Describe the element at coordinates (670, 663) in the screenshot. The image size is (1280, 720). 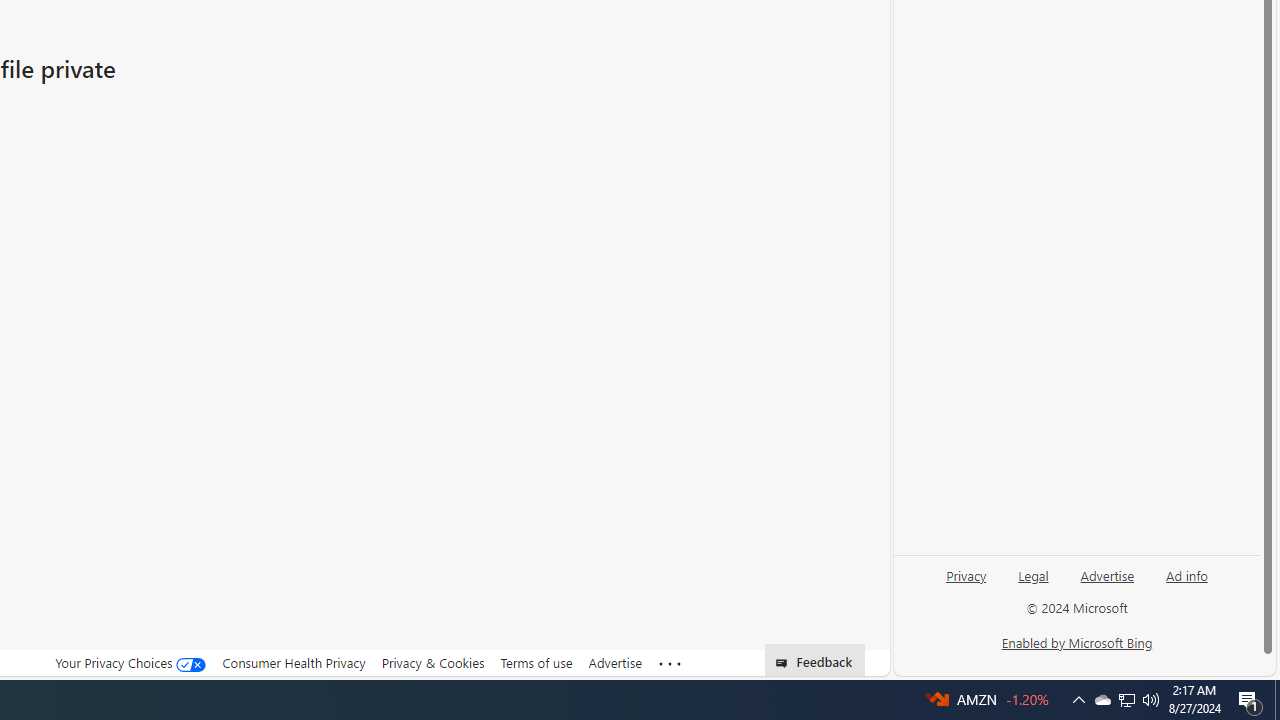
I see `Class: oneFooter_seeMore-DS-EntryPoint1-1` at that location.